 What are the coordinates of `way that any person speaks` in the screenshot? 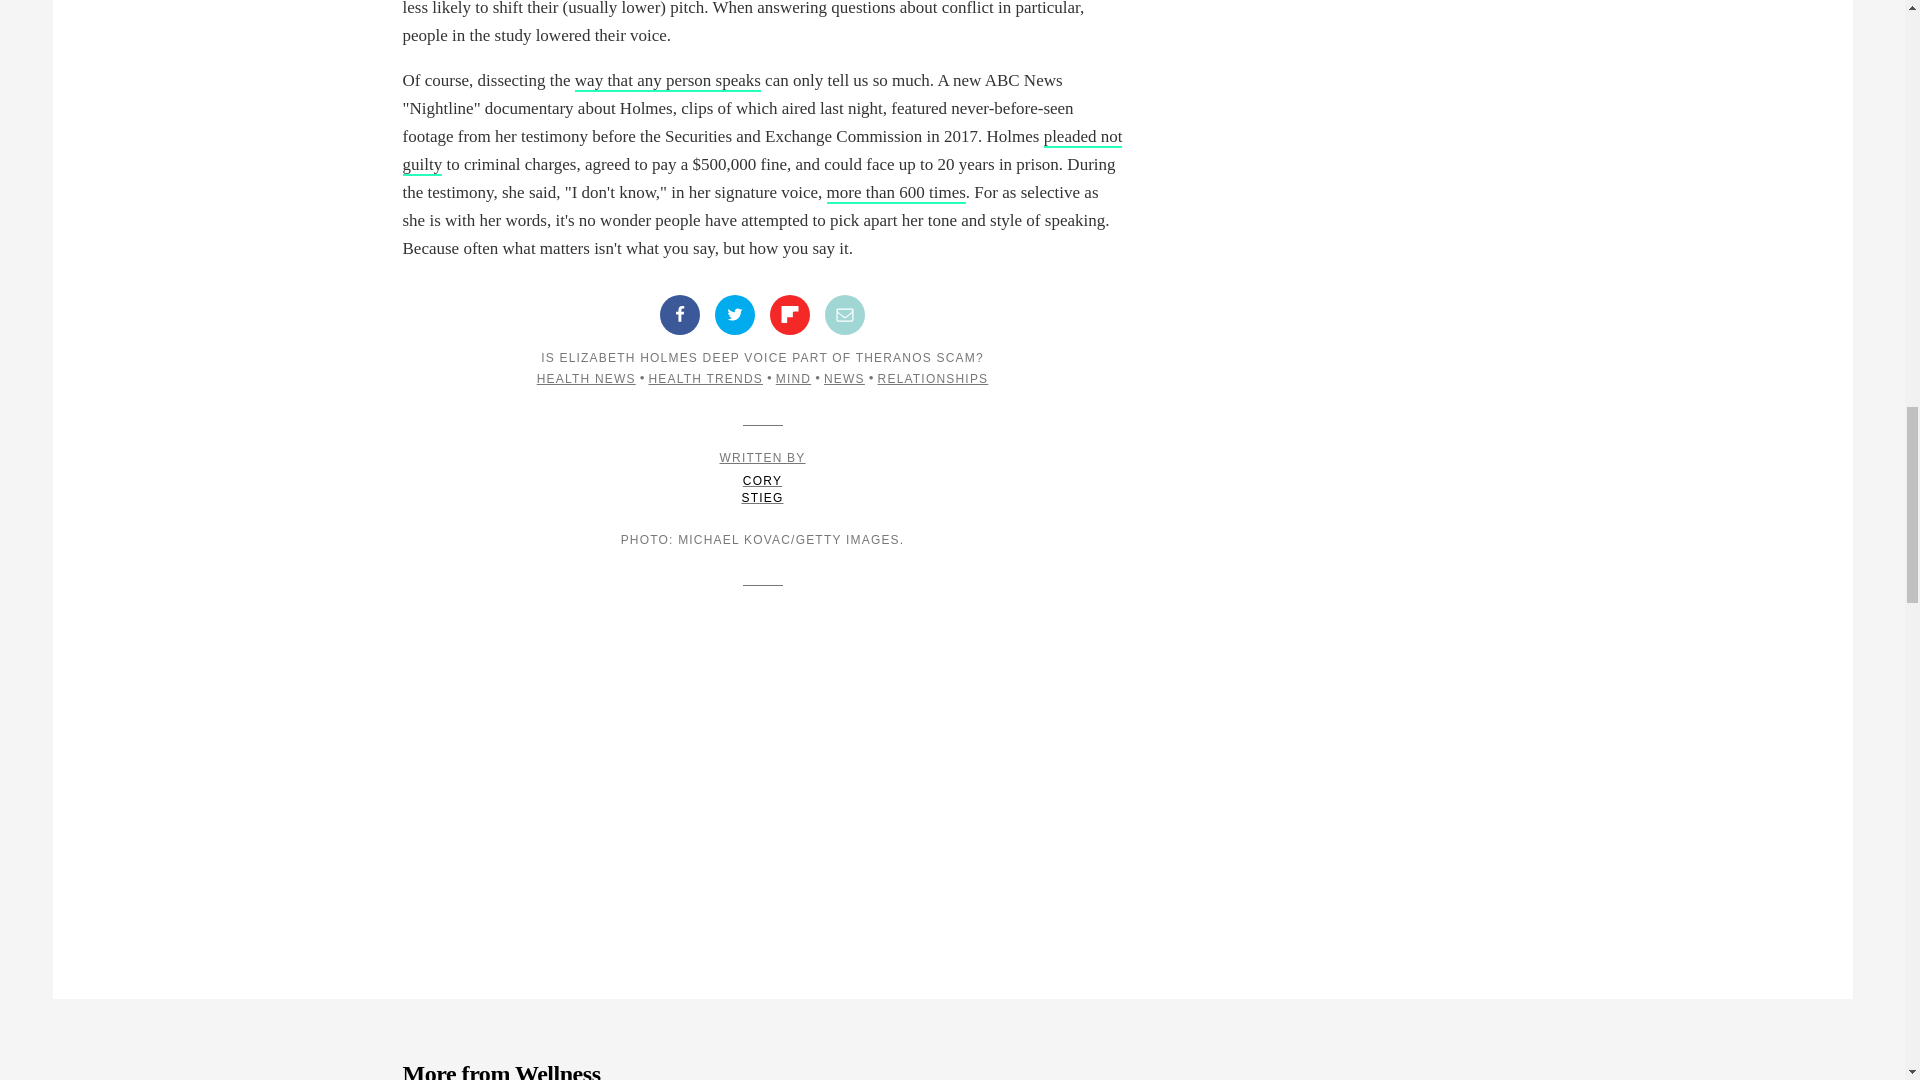 It's located at (667, 81).